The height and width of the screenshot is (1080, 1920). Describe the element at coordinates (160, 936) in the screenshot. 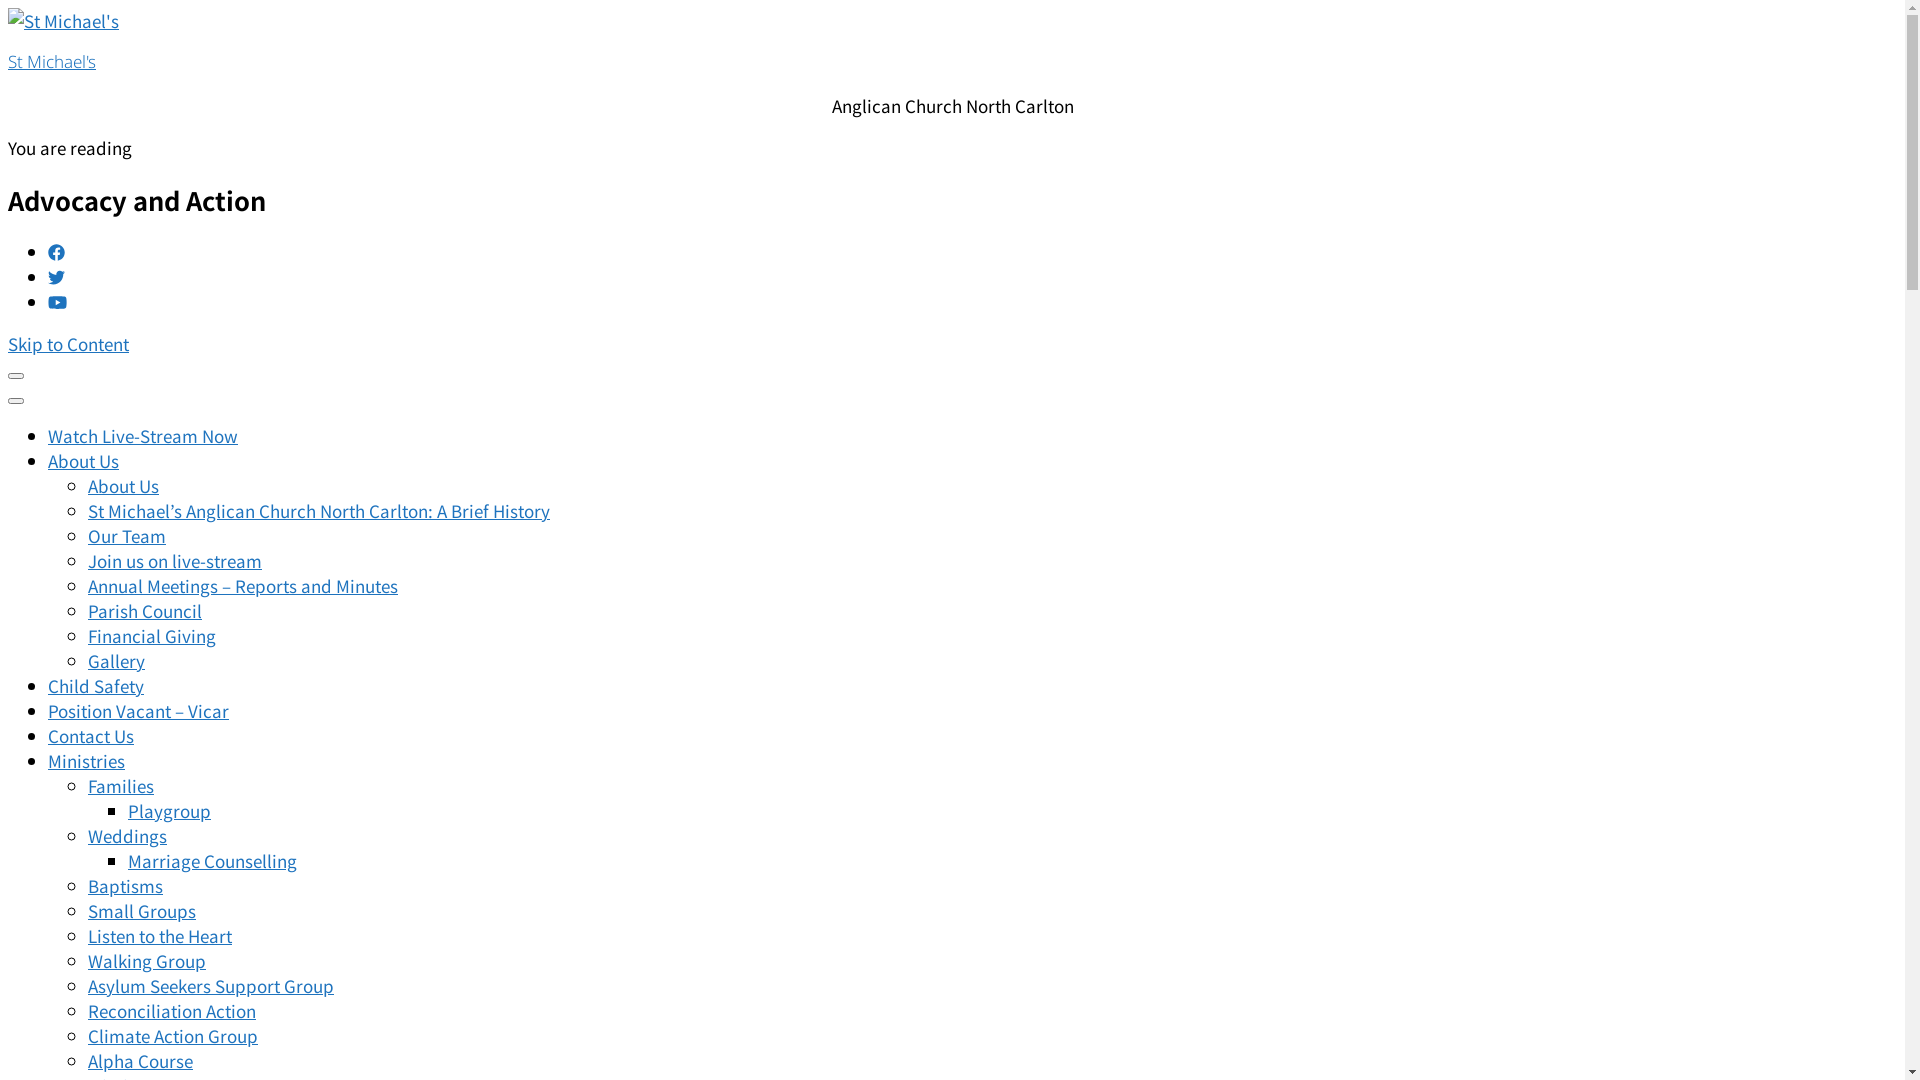

I see `Listen to the Heart` at that location.